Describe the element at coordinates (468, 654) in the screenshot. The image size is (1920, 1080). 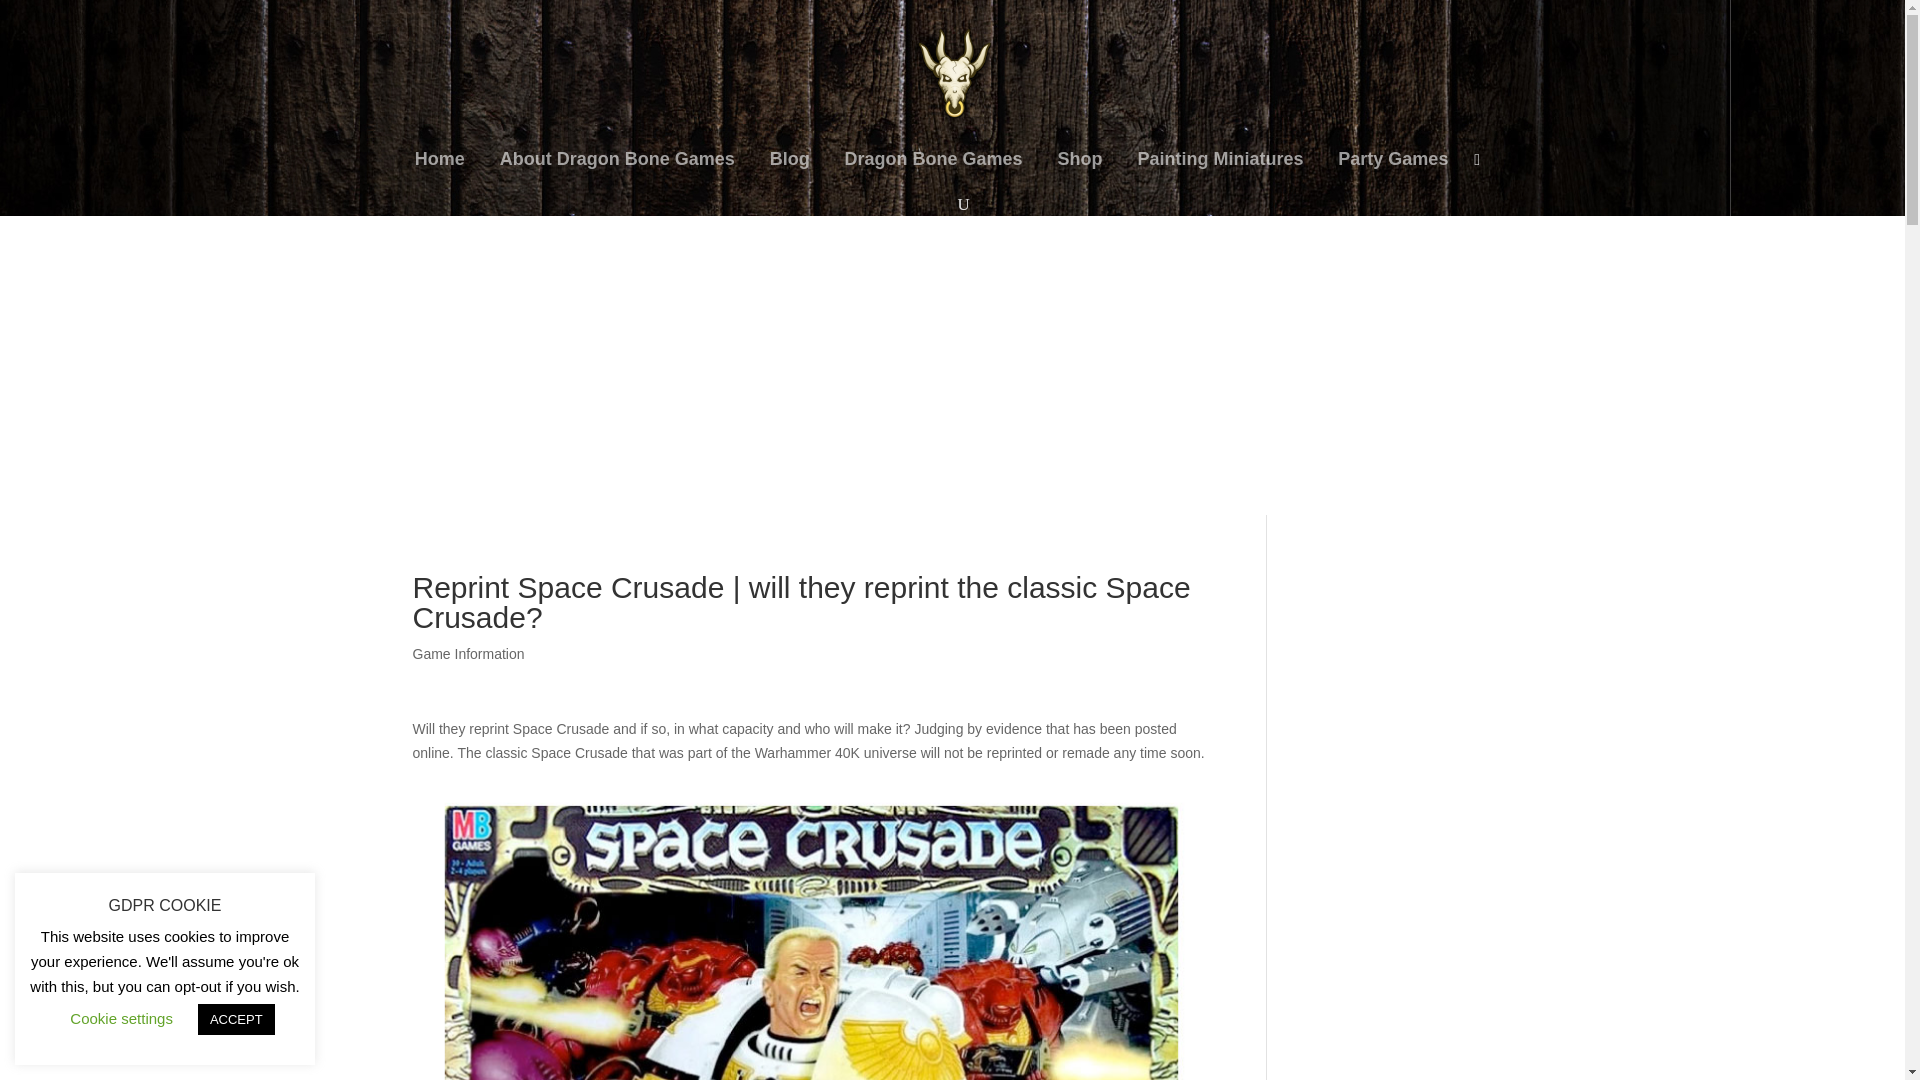
I see `Game Information` at that location.